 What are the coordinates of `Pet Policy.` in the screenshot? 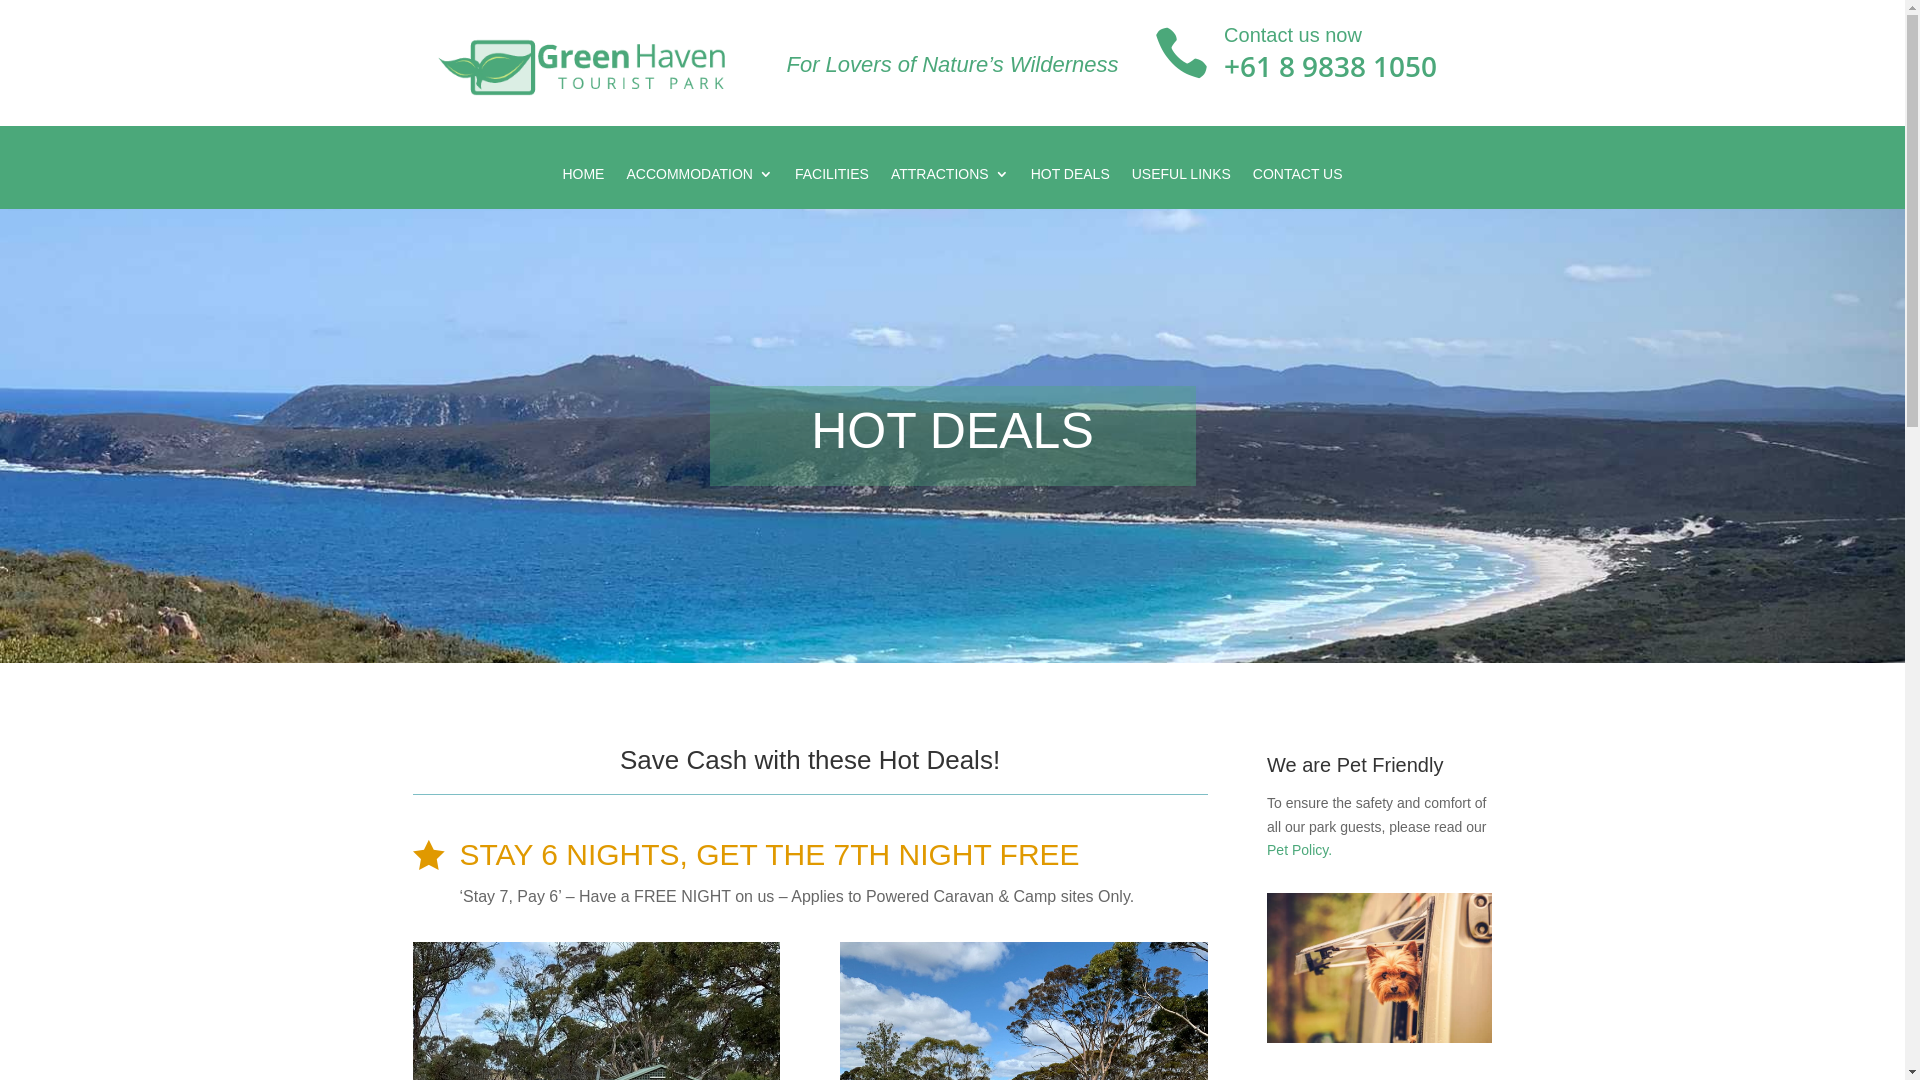 It's located at (1300, 850).